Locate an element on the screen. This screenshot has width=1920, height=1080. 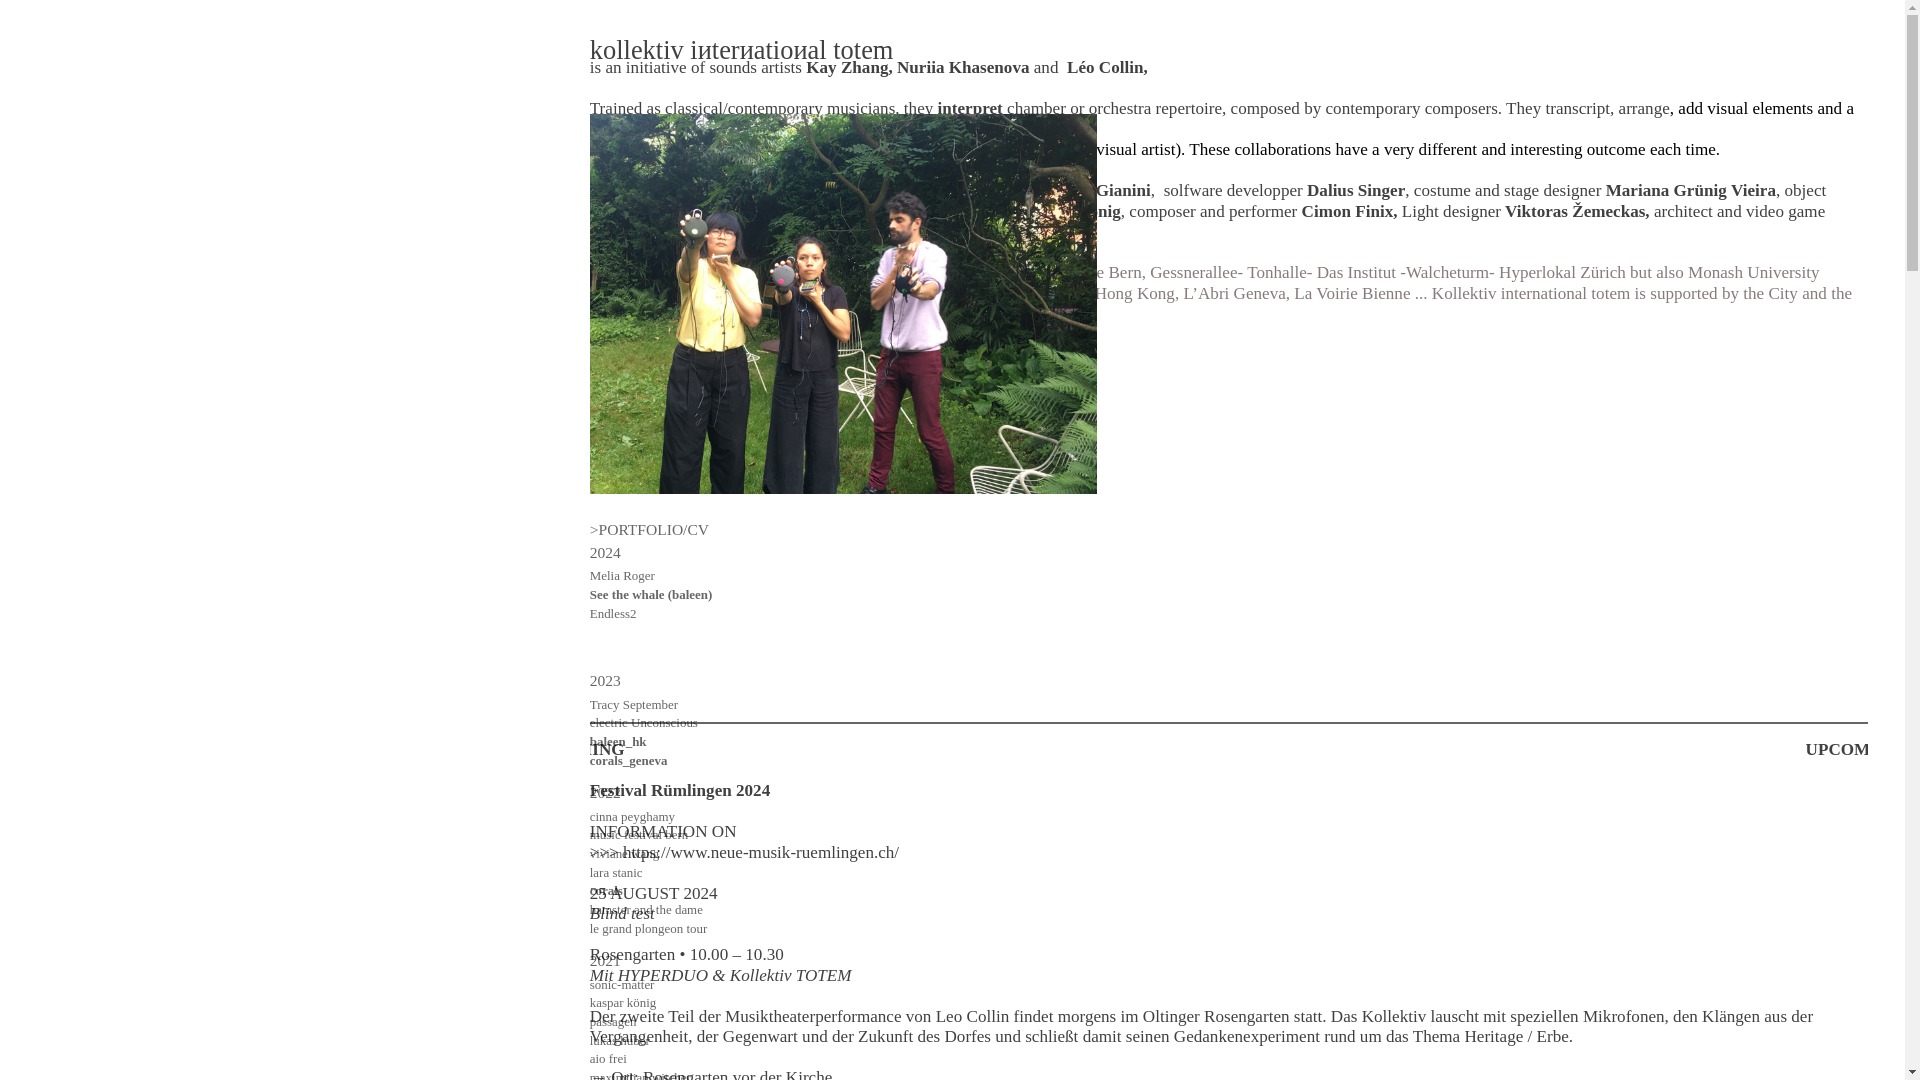
Endless is located at coordinates (609, 613).